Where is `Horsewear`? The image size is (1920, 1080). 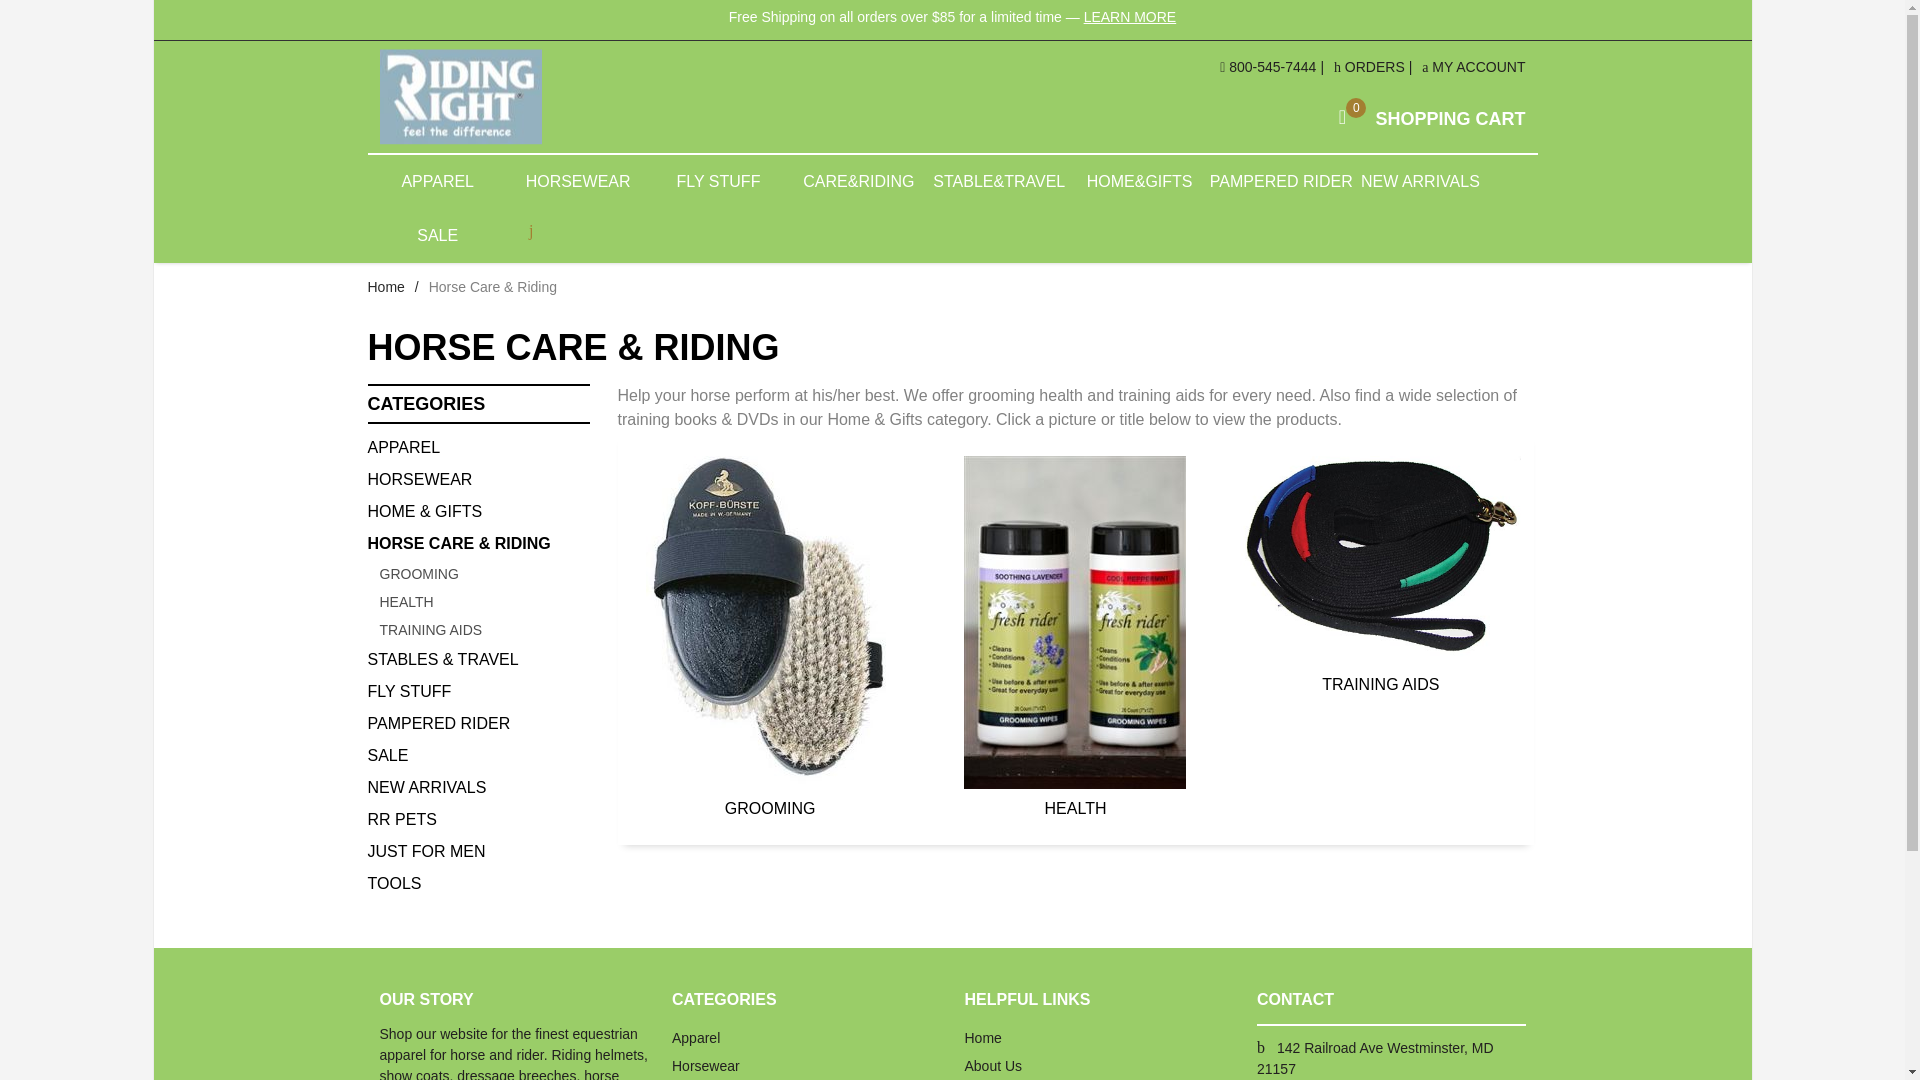
Horsewear is located at coordinates (1130, 16).